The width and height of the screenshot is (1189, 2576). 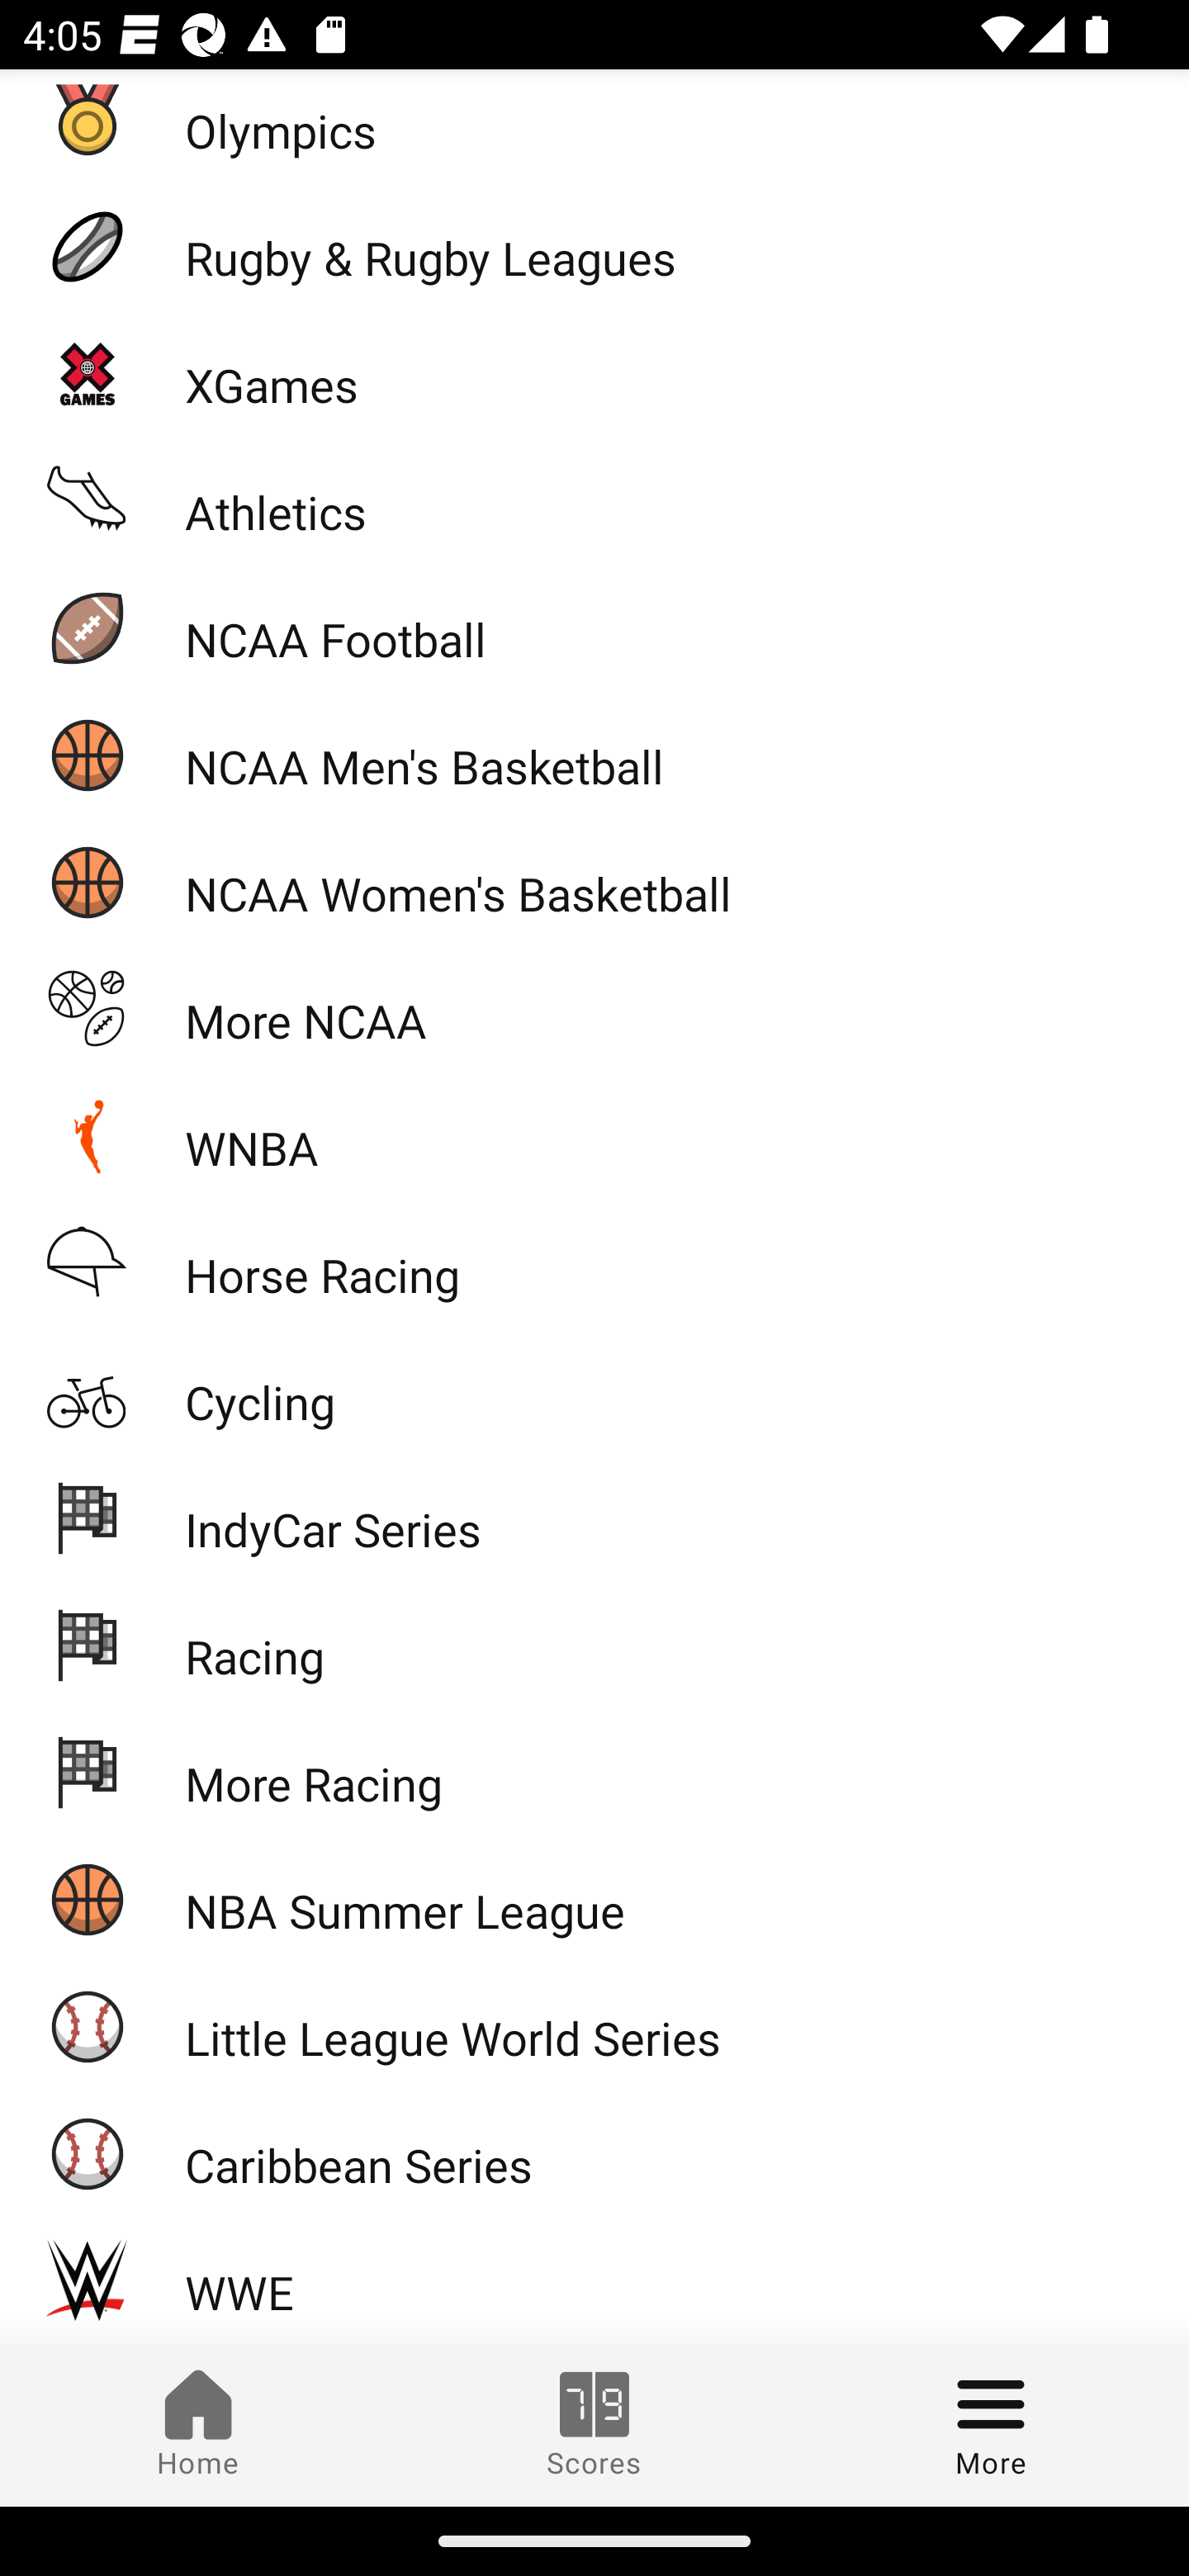 What do you see at coordinates (594, 373) in the screenshot?
I see `XGames` at bounding box center [594, 373].